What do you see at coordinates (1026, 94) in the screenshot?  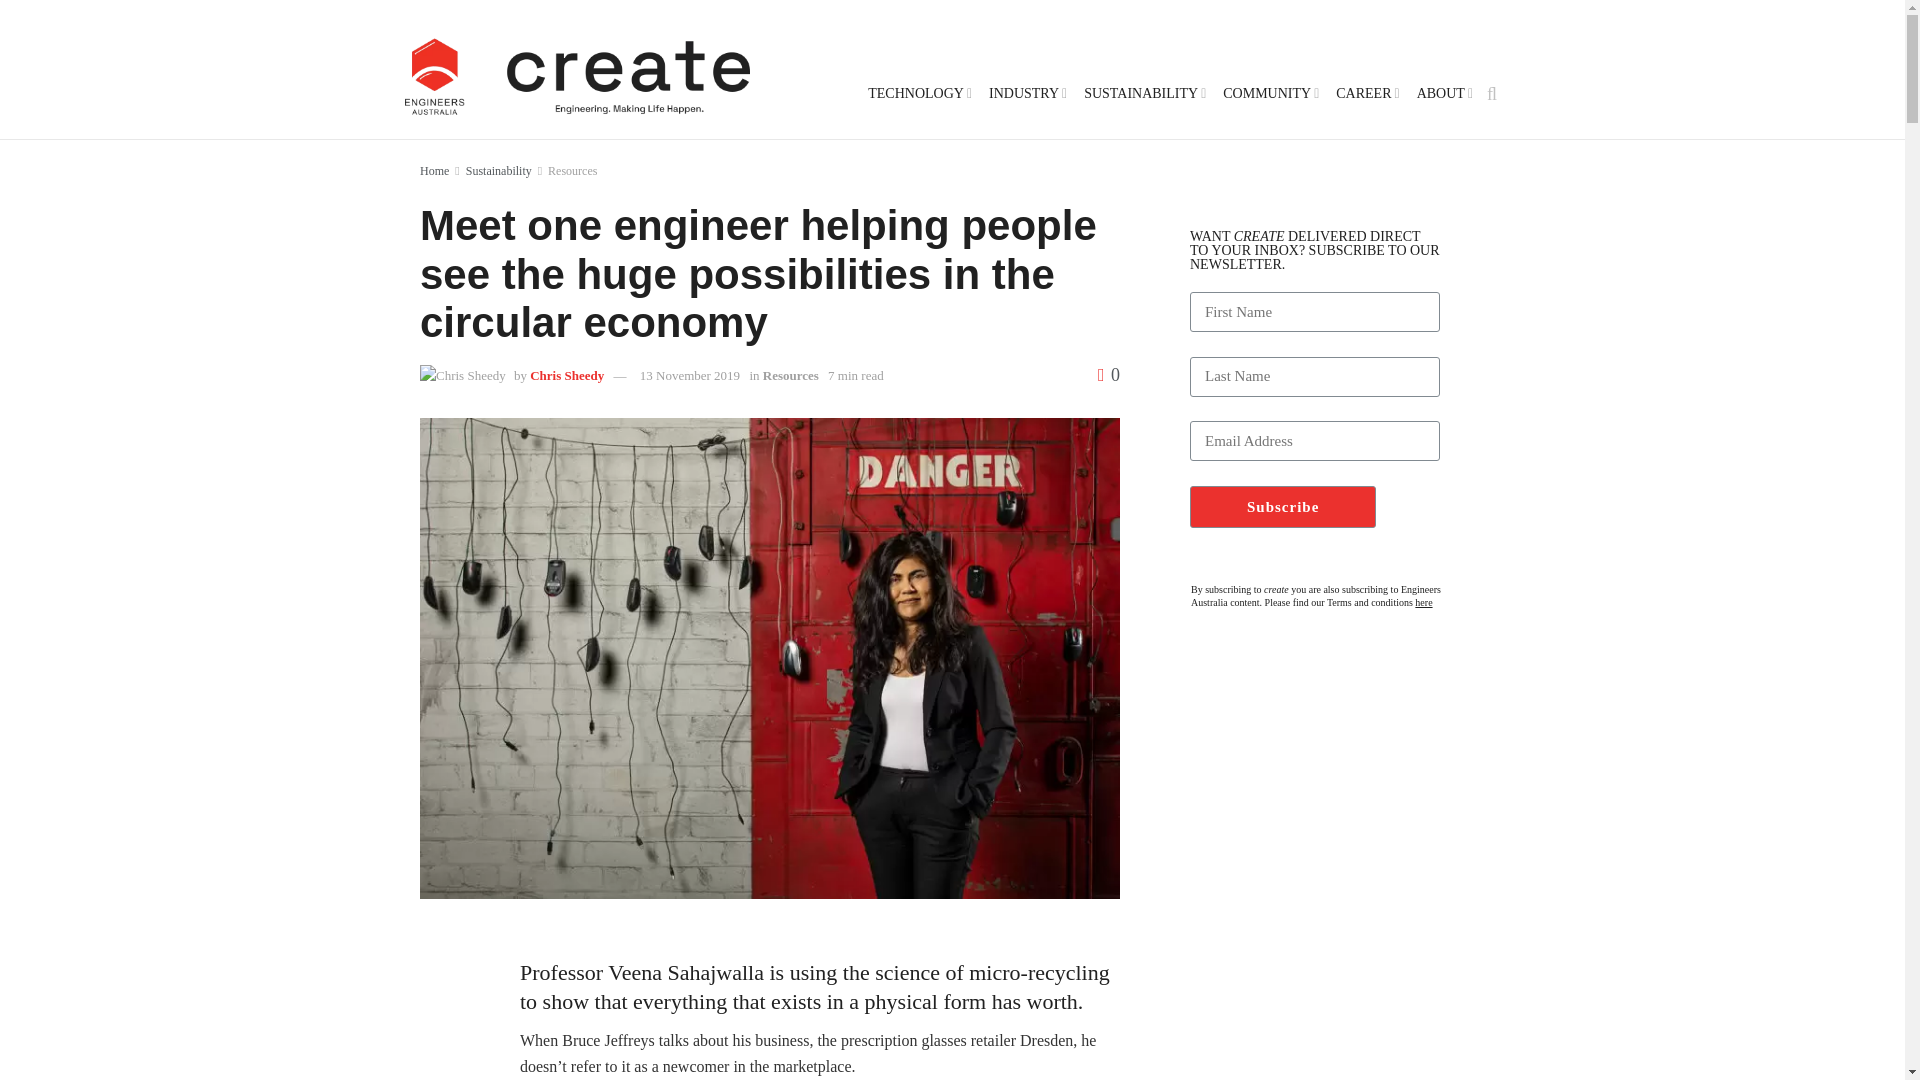 I see `INDUSTRY` at bounding box center [1026, 94].